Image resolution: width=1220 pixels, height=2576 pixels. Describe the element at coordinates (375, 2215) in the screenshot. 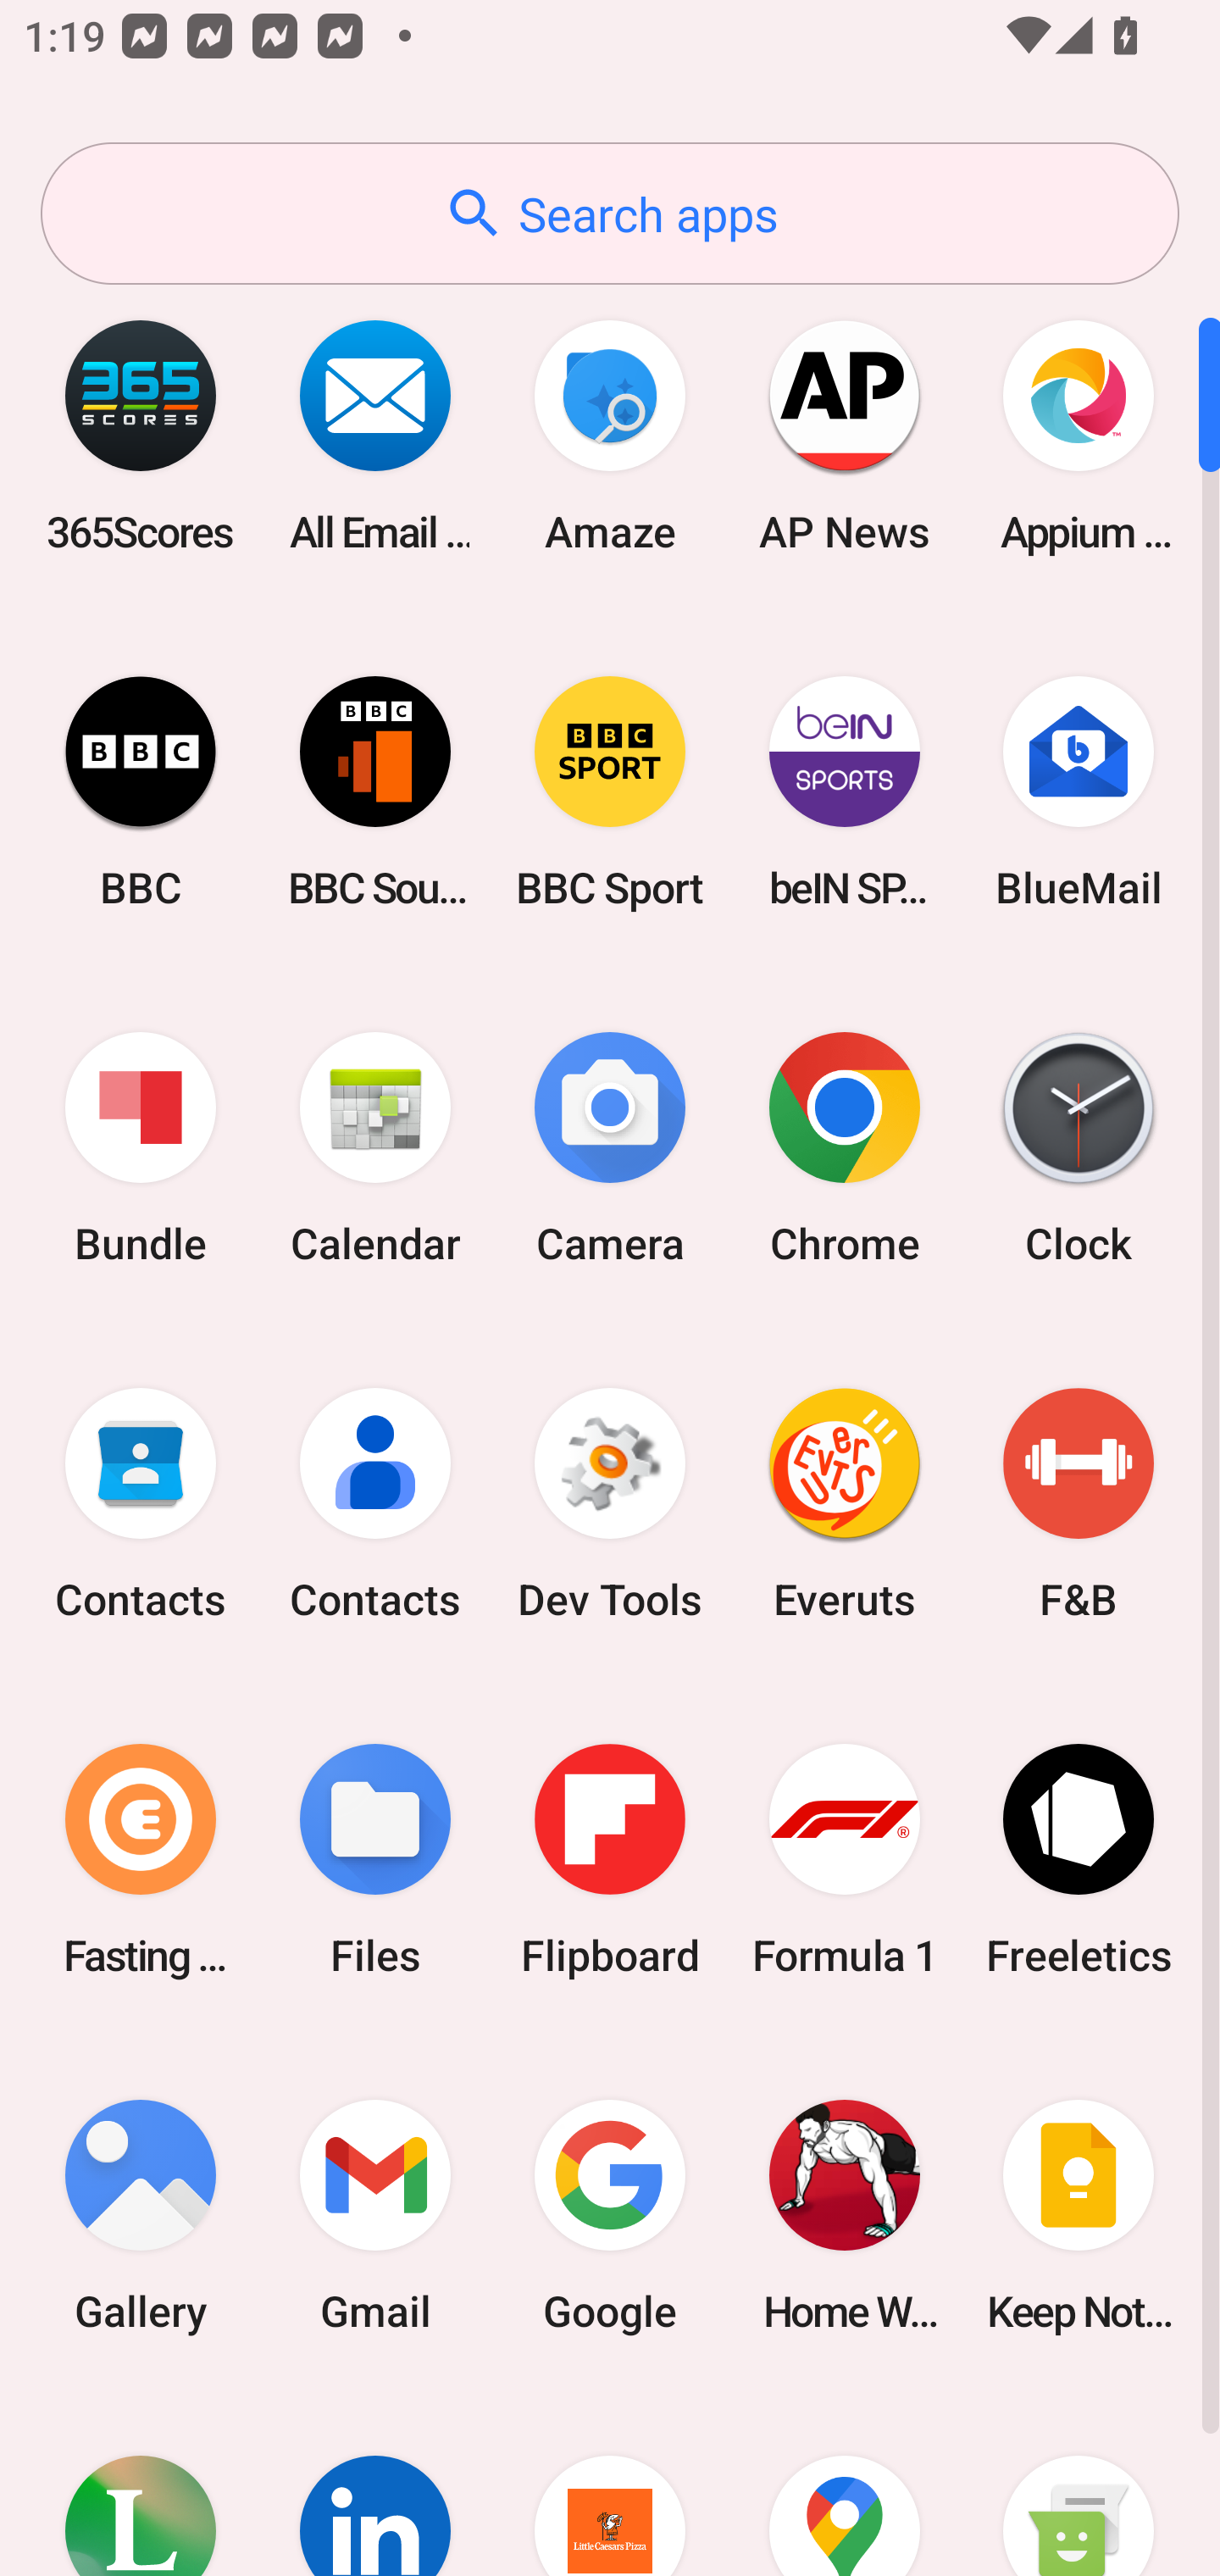

I see `Gmail` at that location.